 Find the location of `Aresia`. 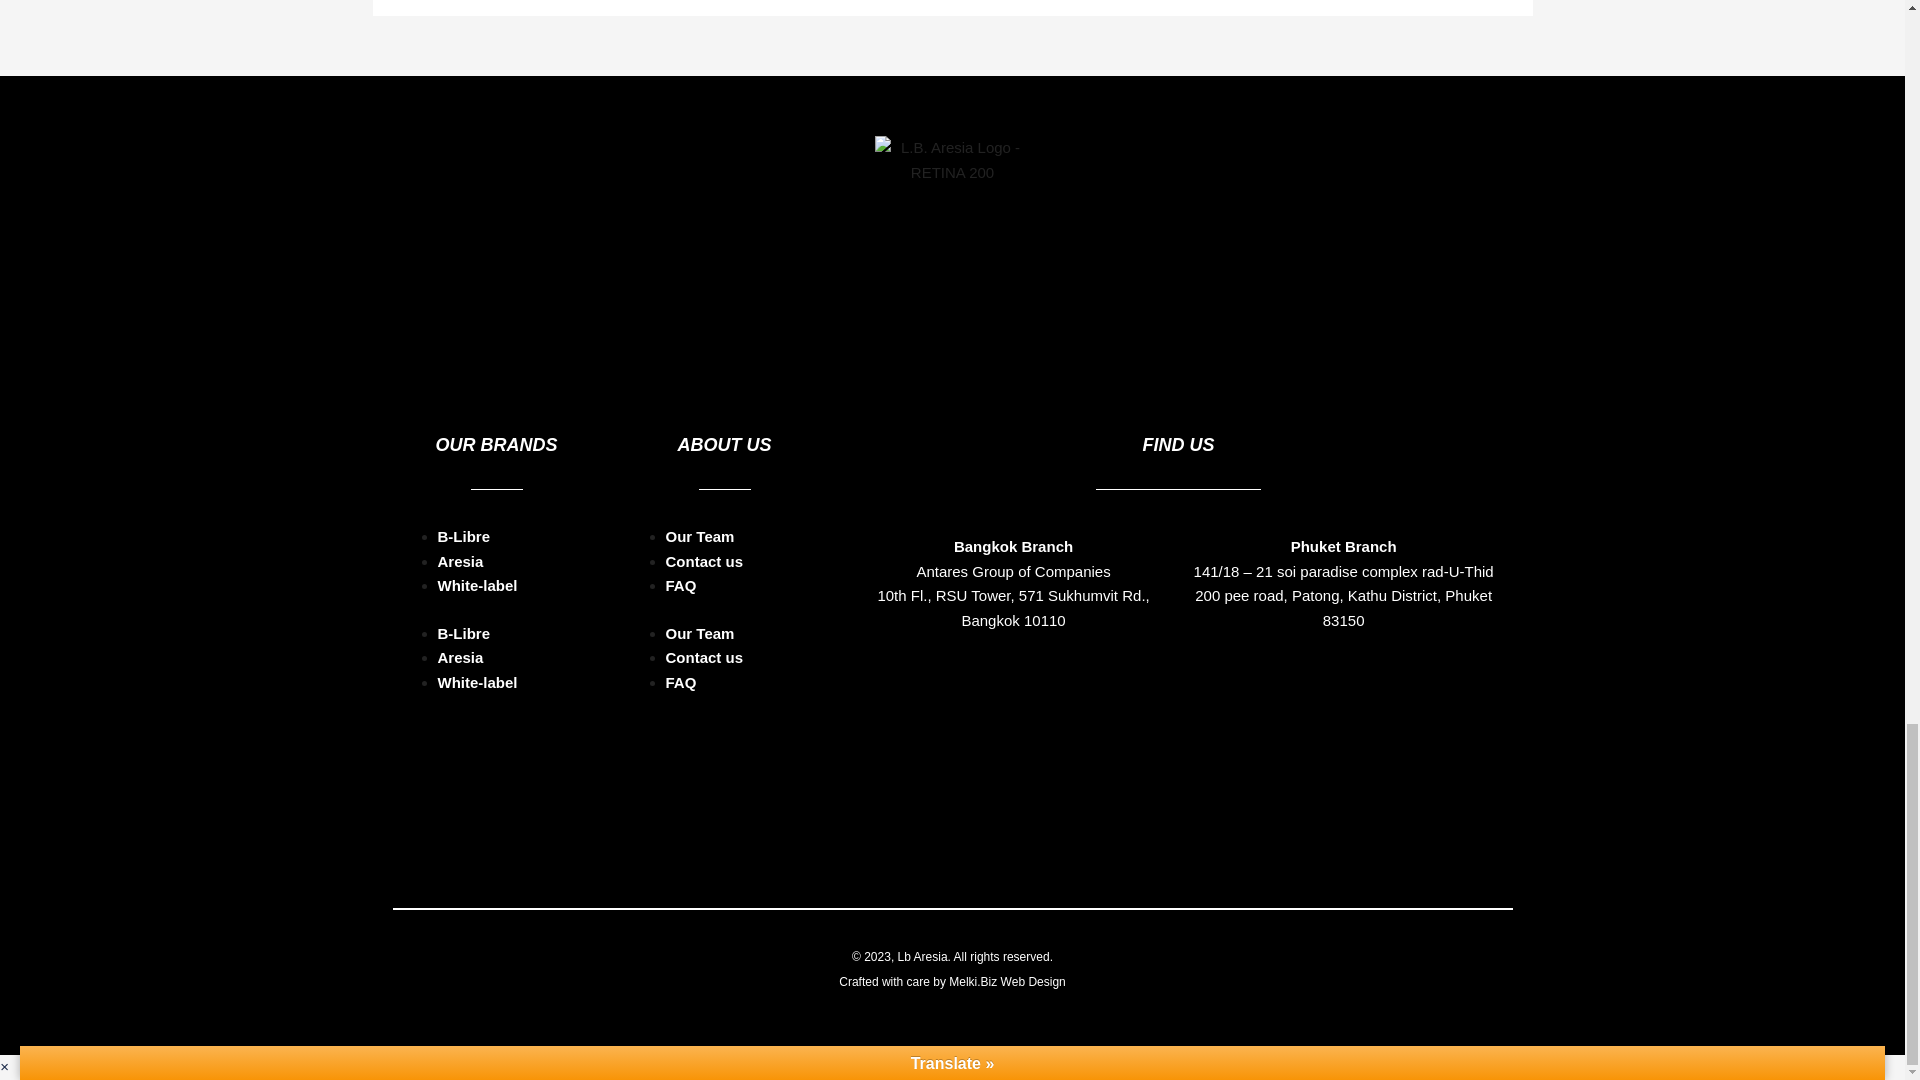

Aresia is located at coordinates (460, 561).